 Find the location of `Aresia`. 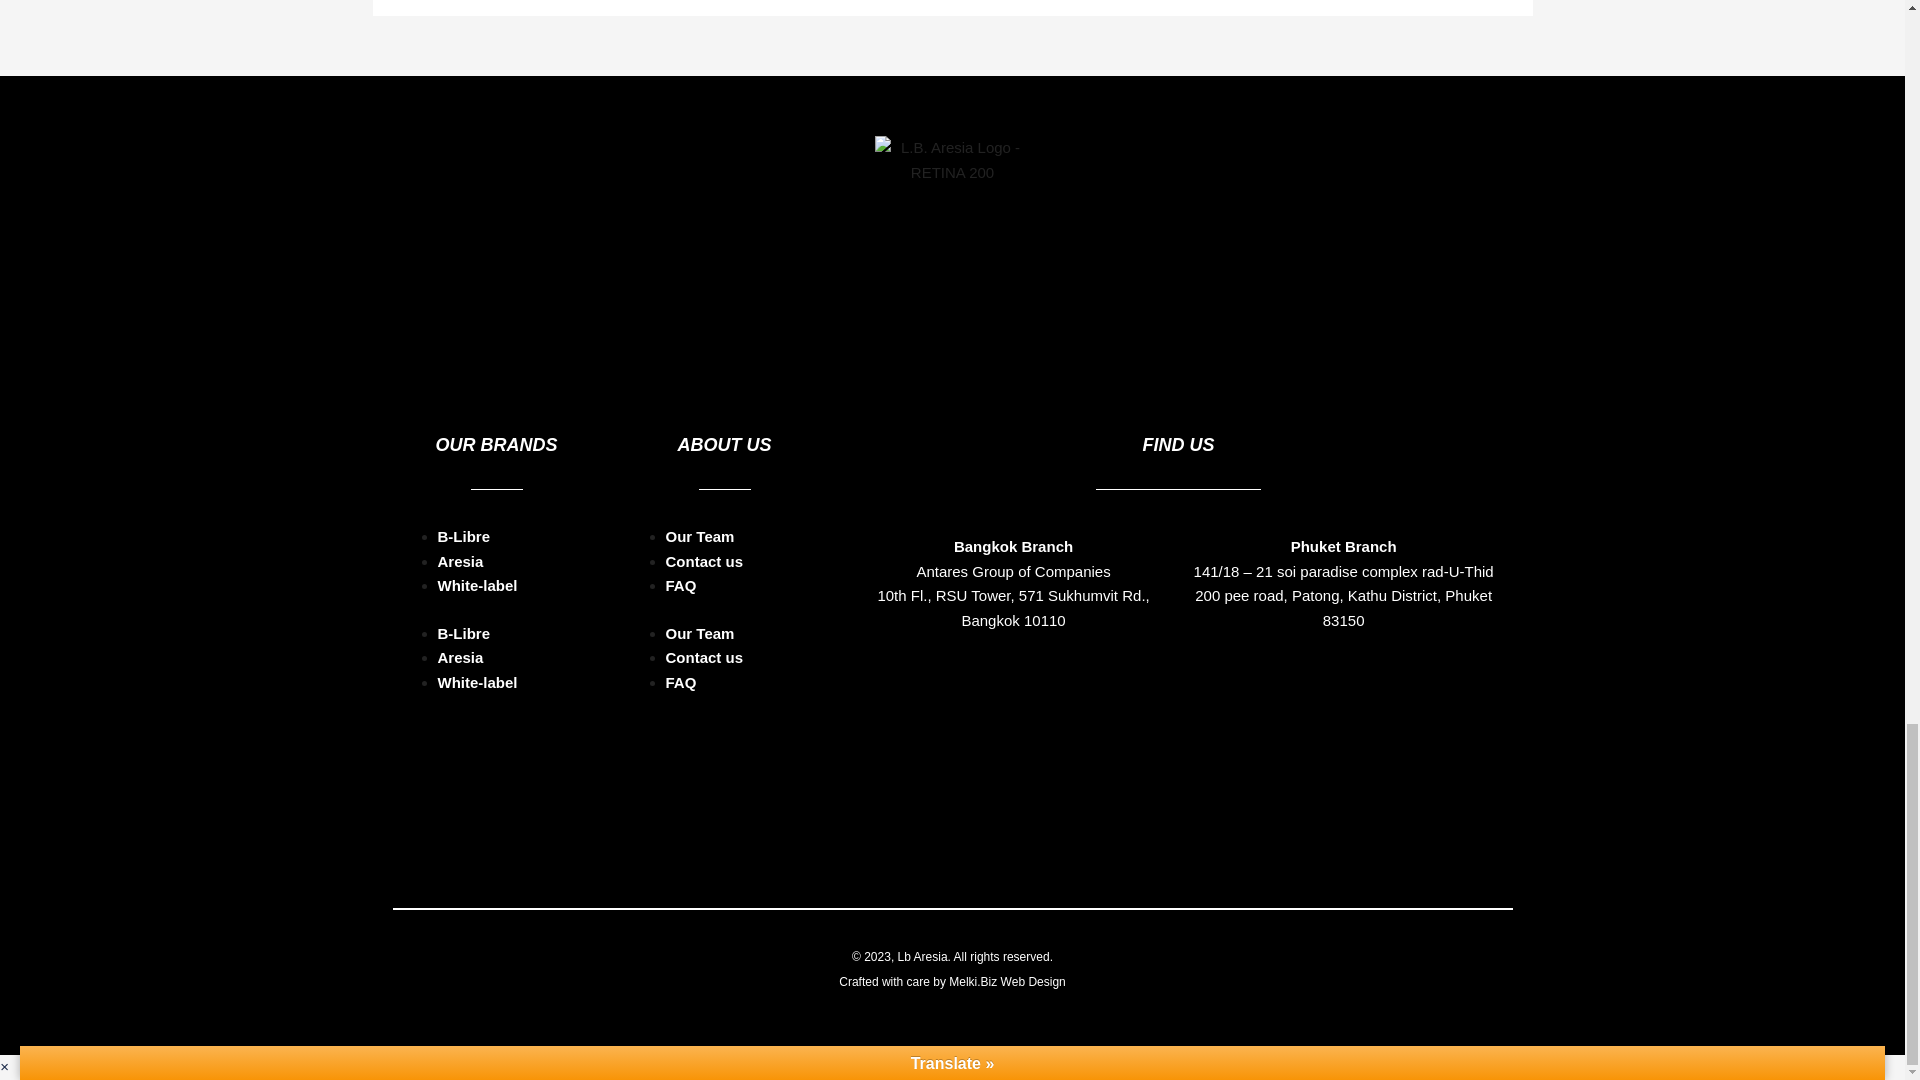

Aresia is located at coordinates (460, 561).